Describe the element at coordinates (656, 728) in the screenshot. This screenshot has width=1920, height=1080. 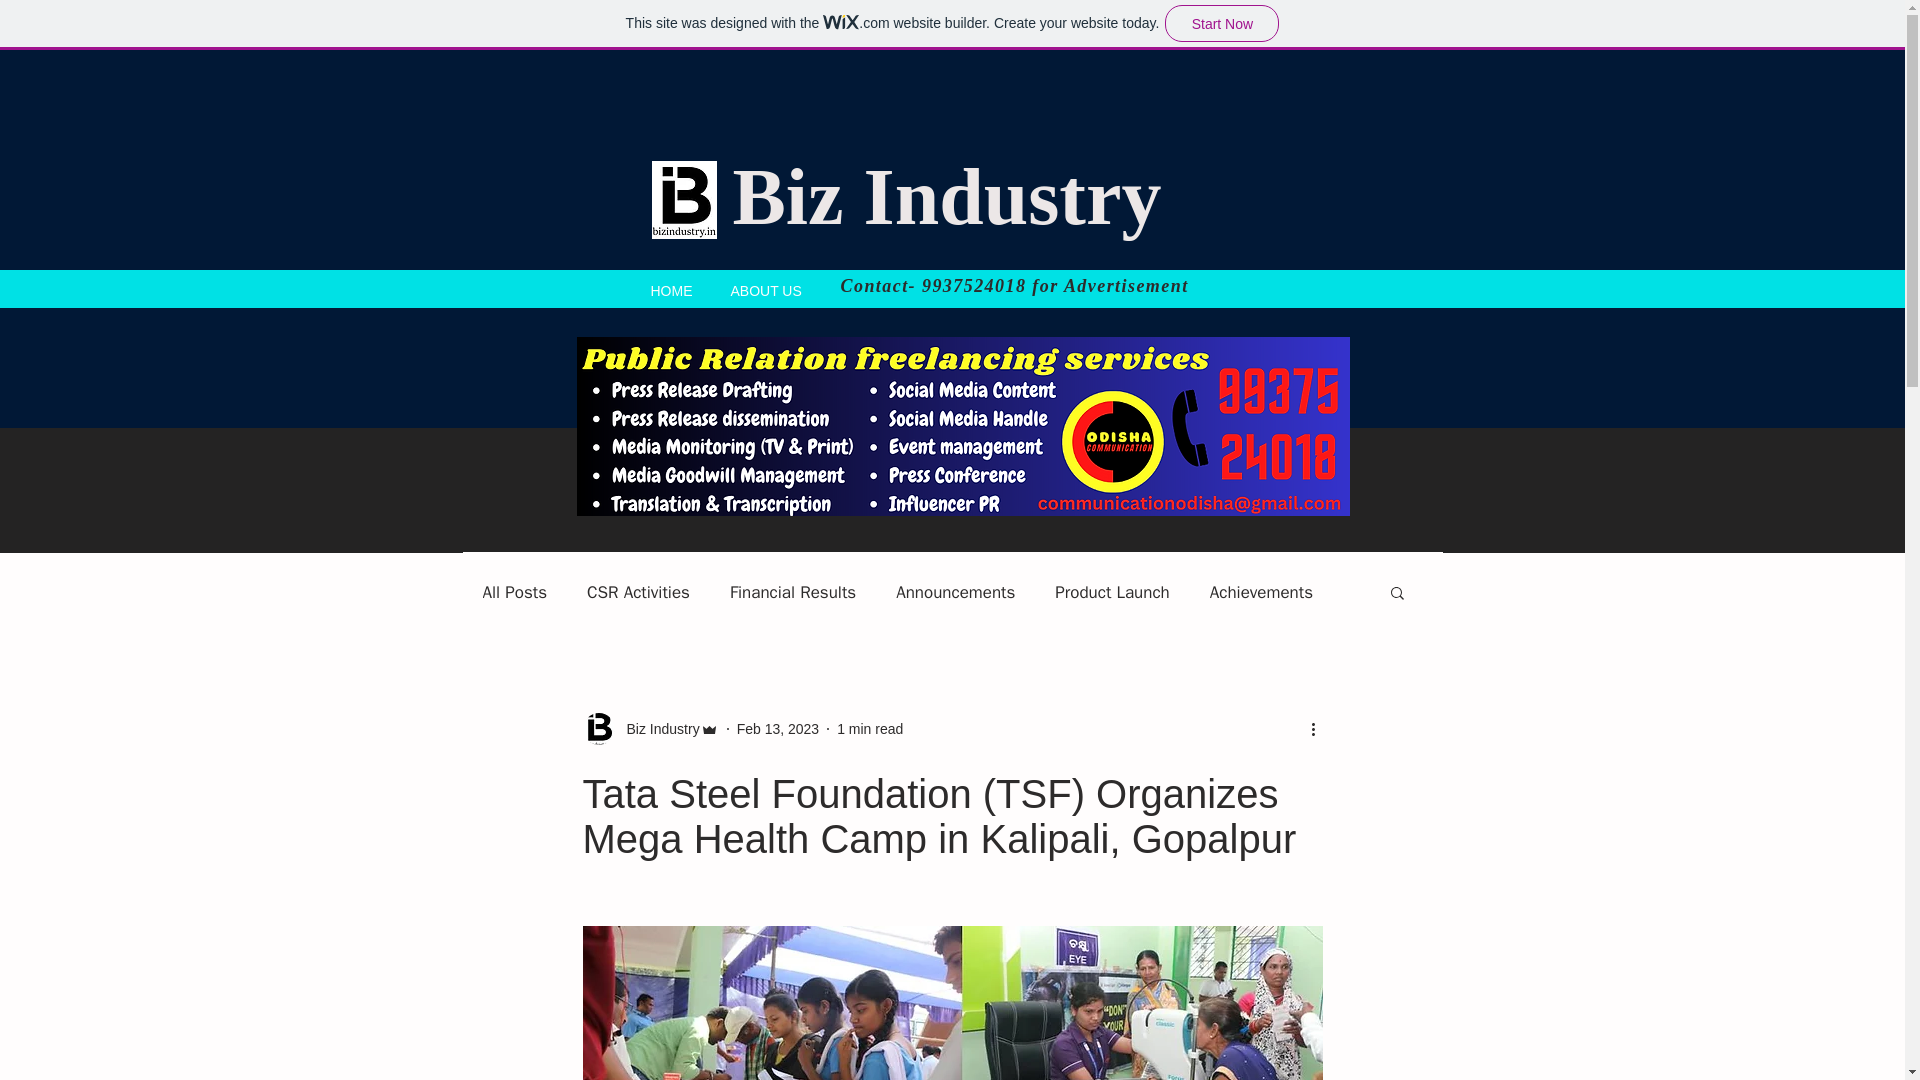
I see `Biz Industry` at that location.